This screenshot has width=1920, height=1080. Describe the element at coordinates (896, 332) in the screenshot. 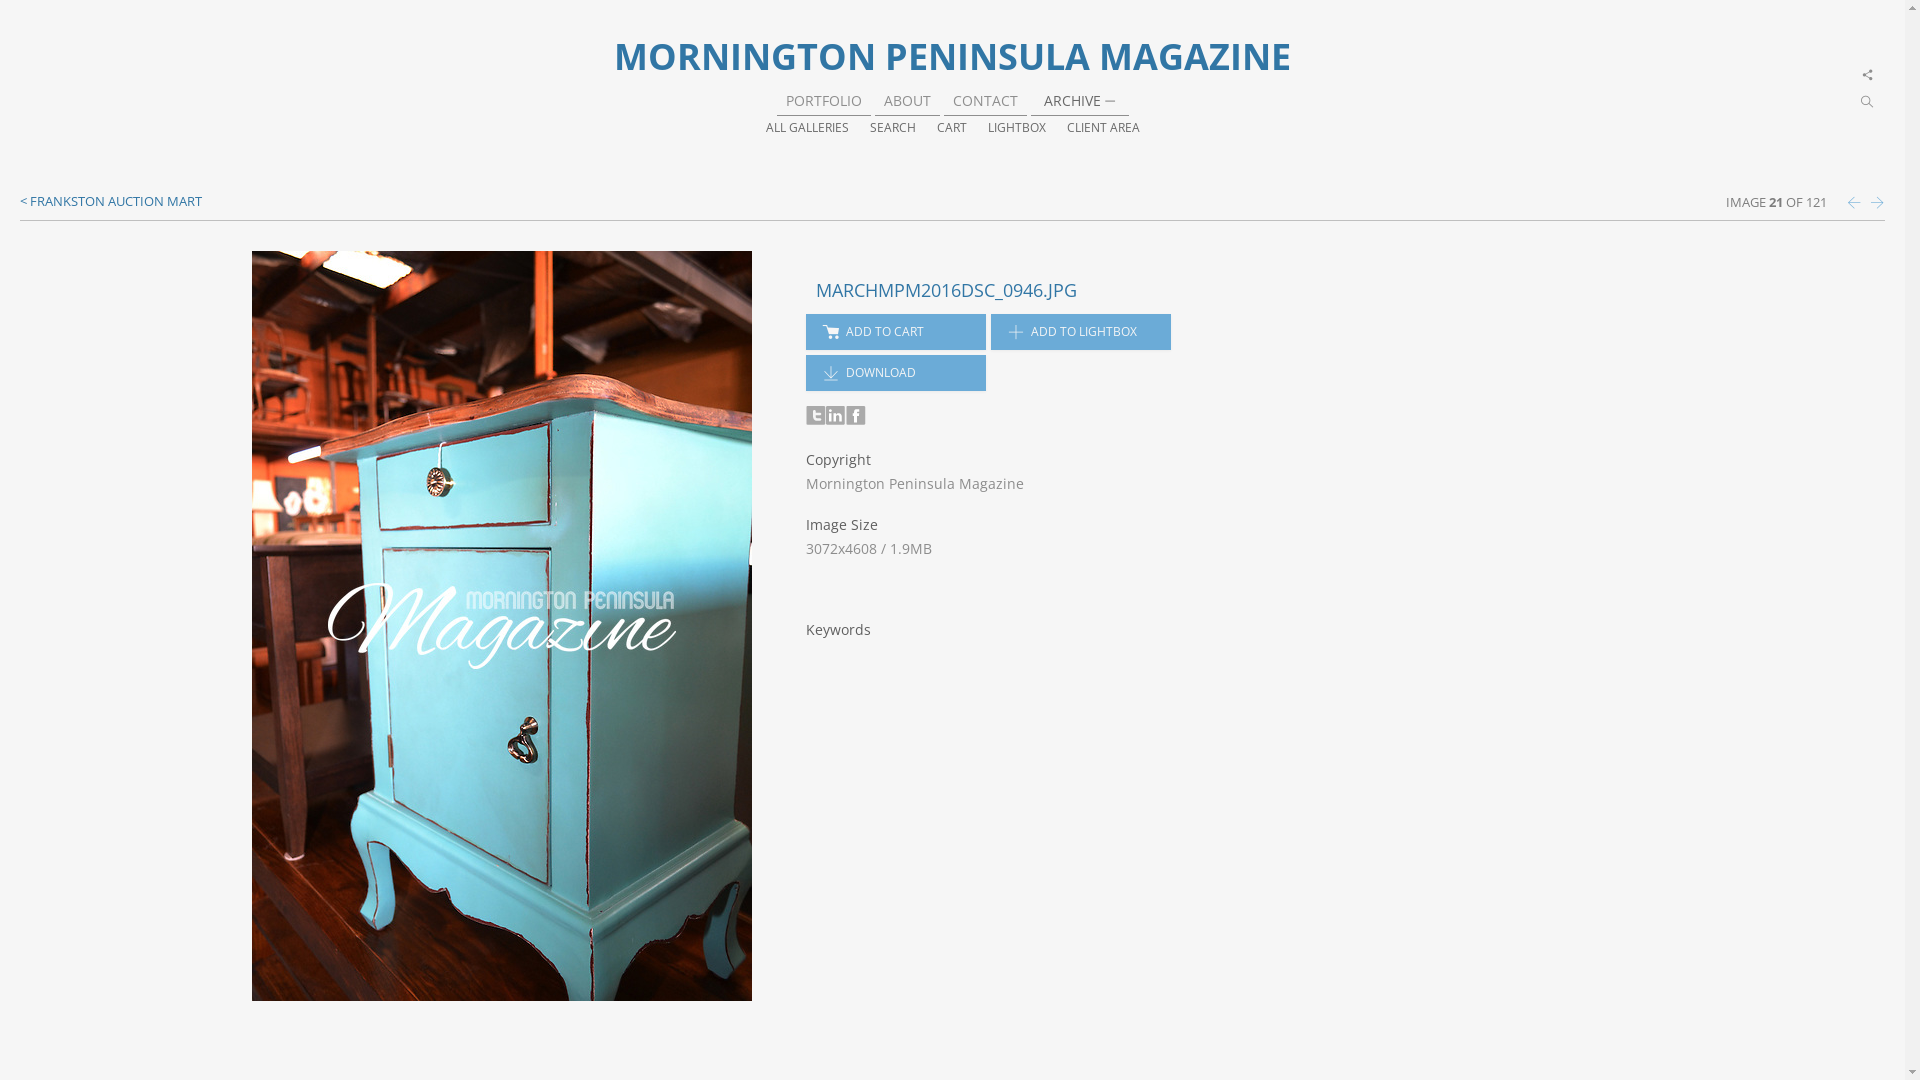

I see `ADD TO CART` at that location.